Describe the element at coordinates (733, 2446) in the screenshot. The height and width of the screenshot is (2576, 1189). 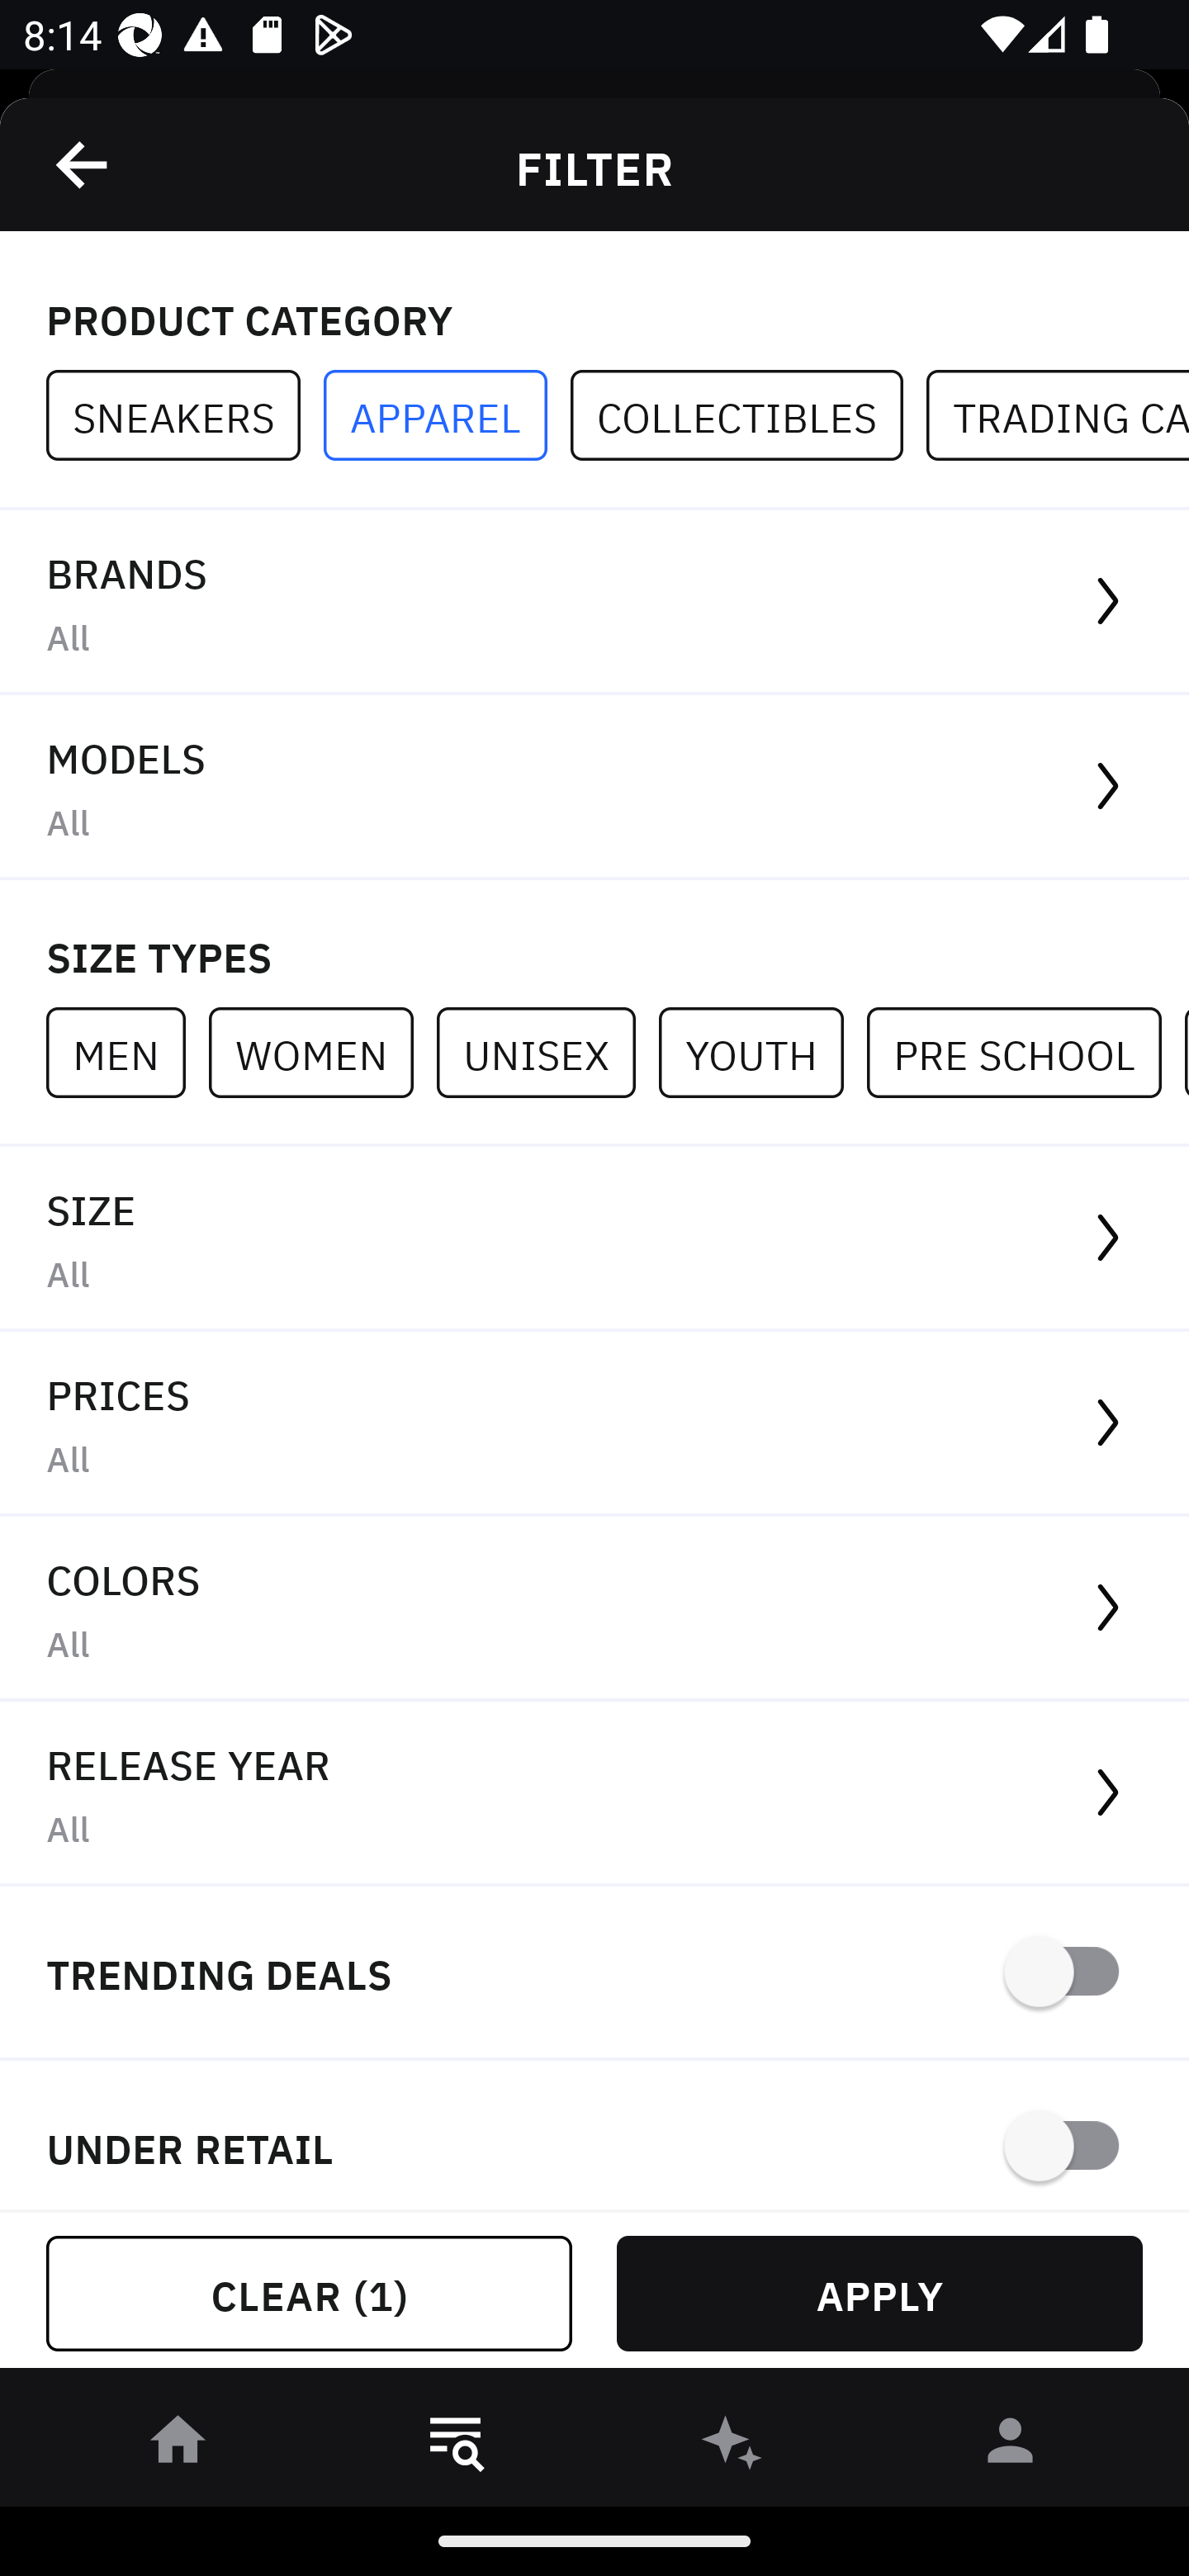
I see `󰫢` at that location.